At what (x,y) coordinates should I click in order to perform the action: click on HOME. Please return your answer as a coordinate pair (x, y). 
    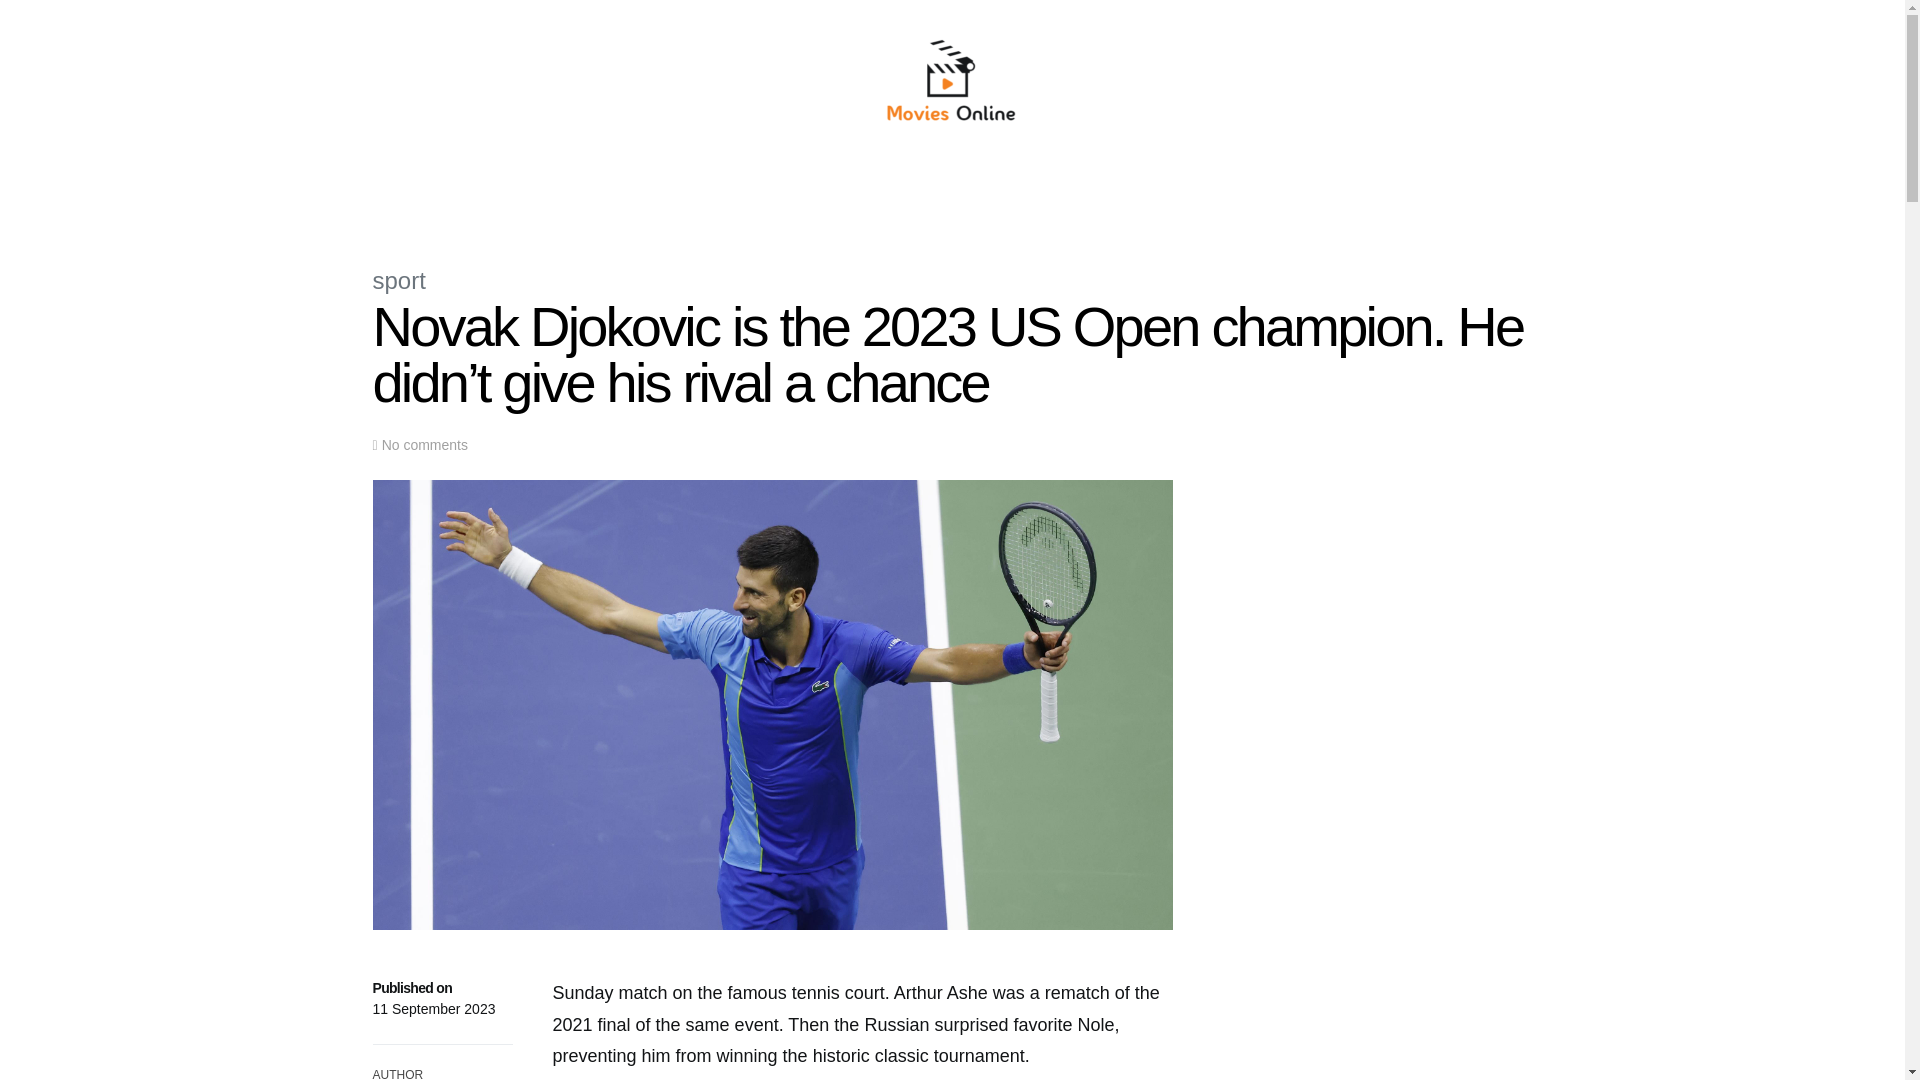
    Looking at the image, I should click on (586, 192).